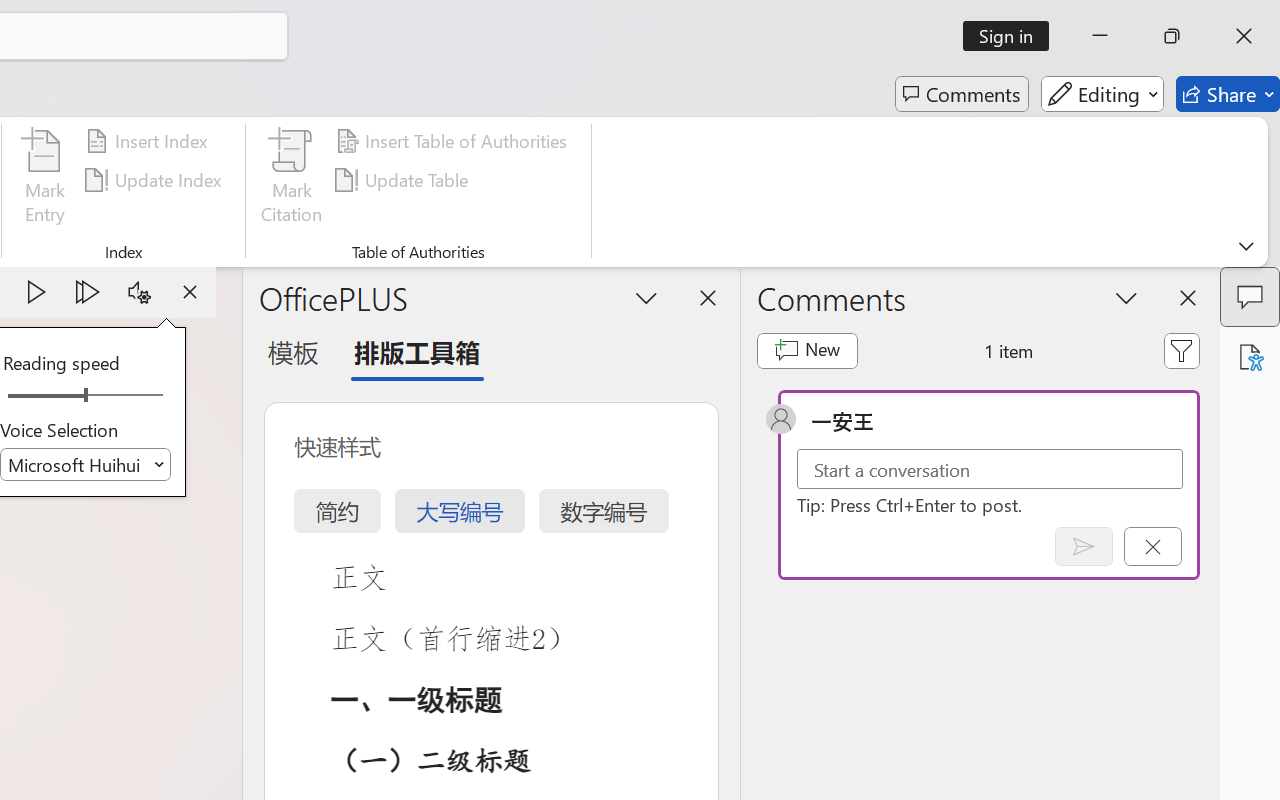 This screenshot has height=800, width=1280. What do you see at coordinates (44, 180) in the screenshot?
I see `Mark Entry...` at bounding box center [44, 180].